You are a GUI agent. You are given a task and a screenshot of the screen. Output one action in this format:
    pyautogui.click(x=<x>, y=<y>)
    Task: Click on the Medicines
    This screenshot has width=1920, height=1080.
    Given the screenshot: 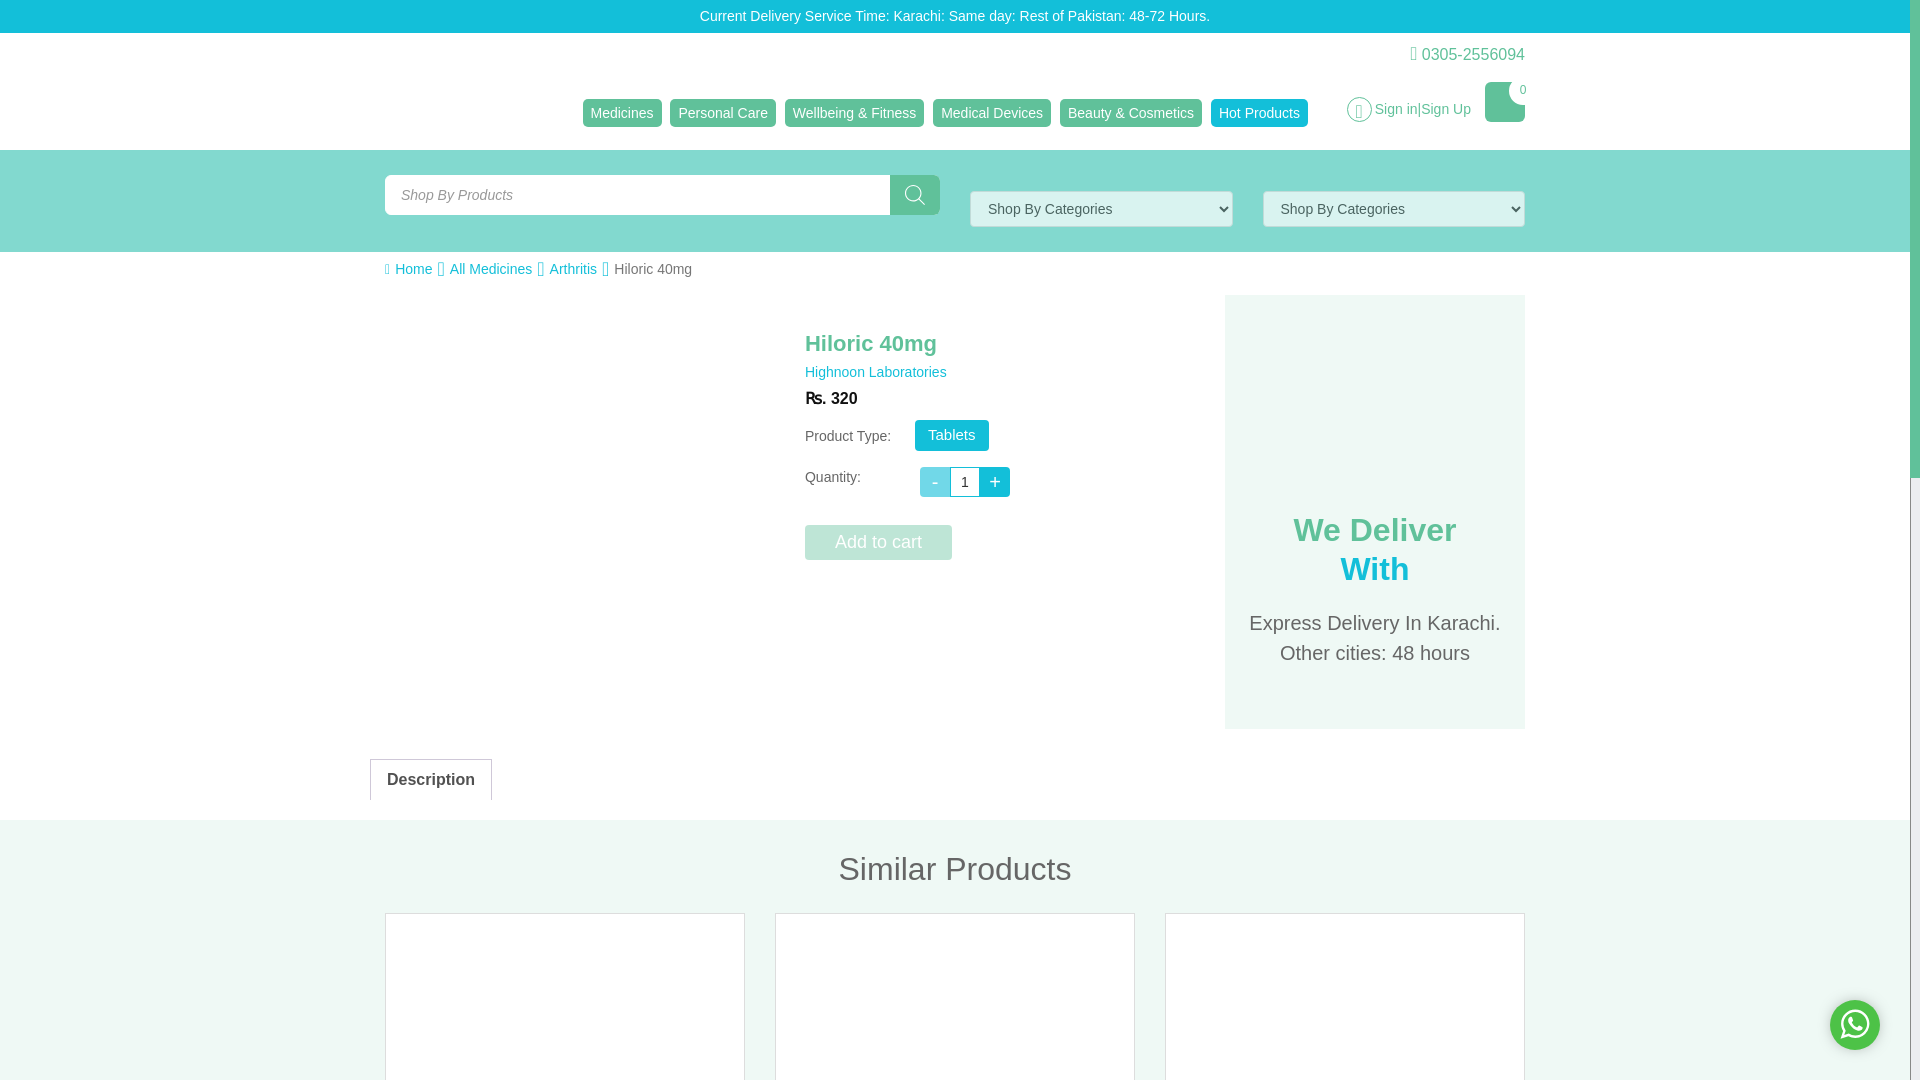 What is the action you would take?
    pyautogui.click(x=620, y=113)
    